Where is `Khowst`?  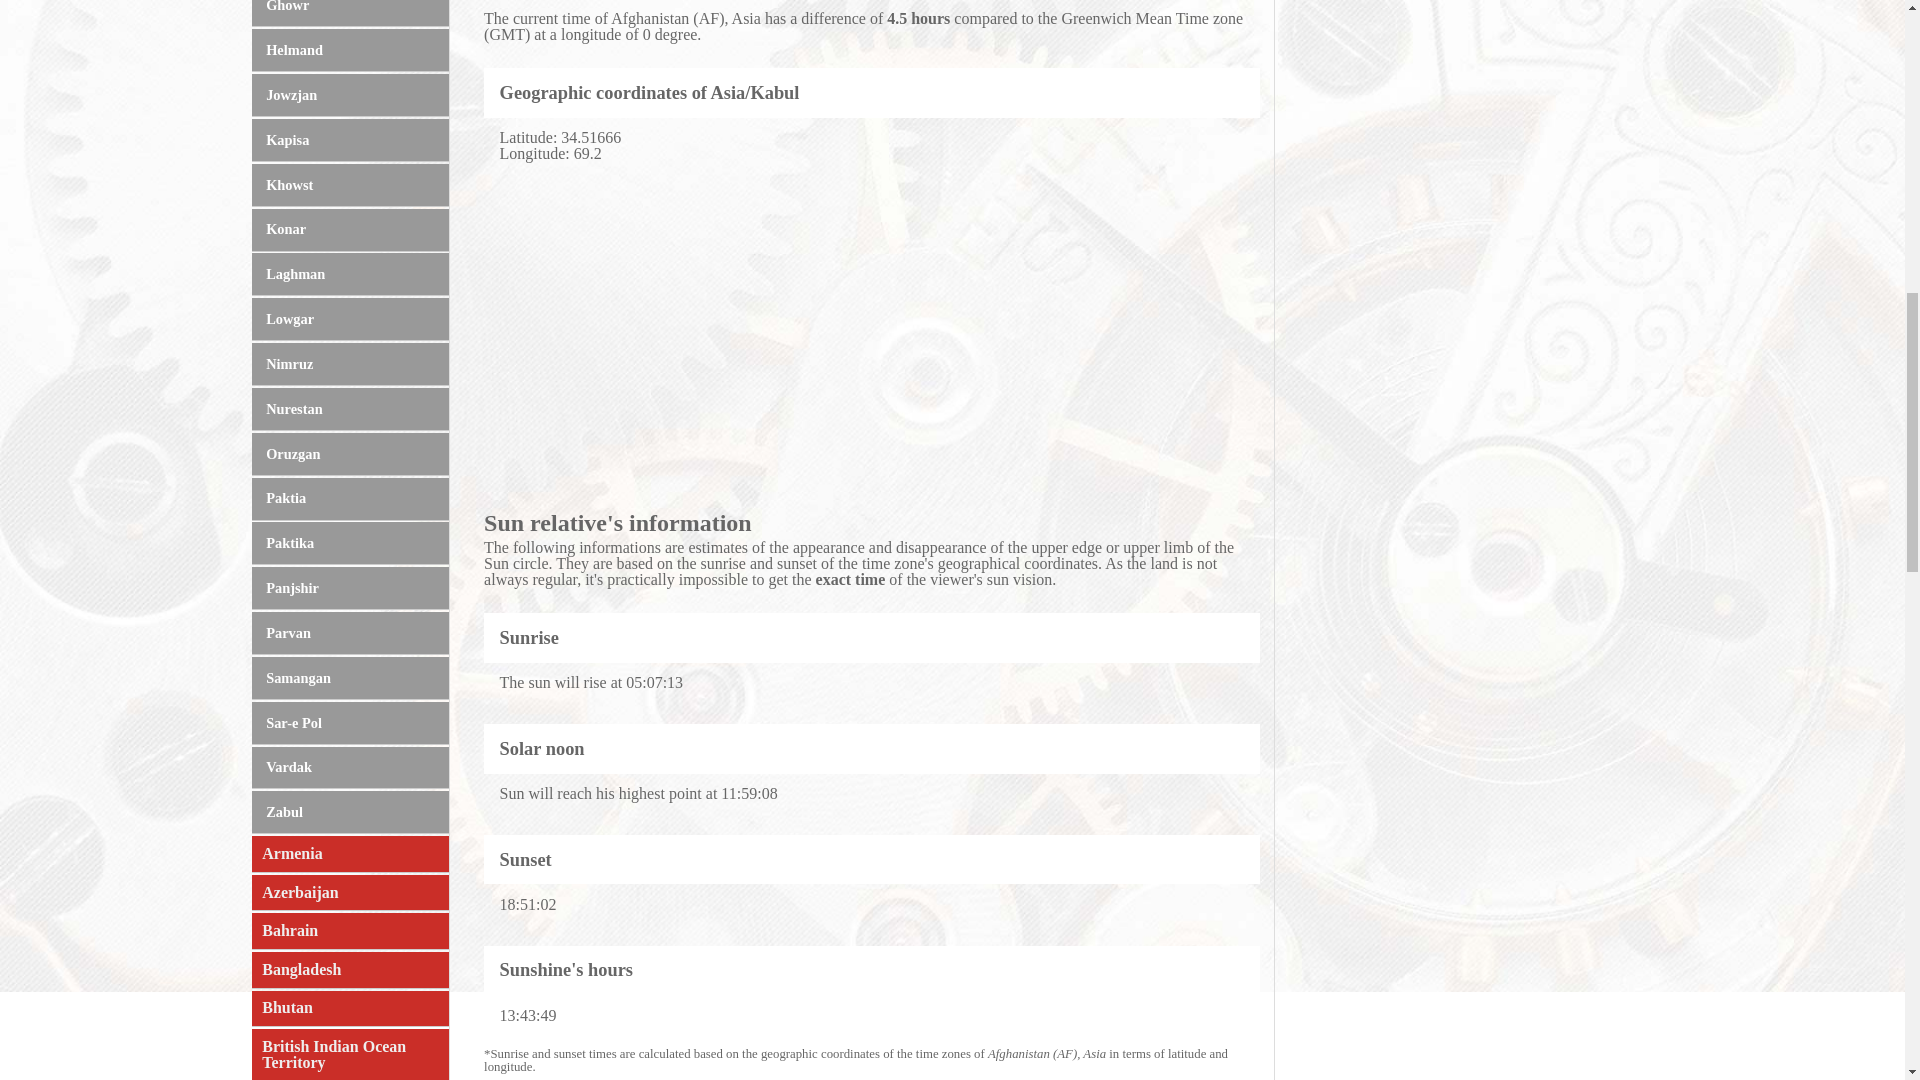
Khowst is located at coordinates (349, 186).